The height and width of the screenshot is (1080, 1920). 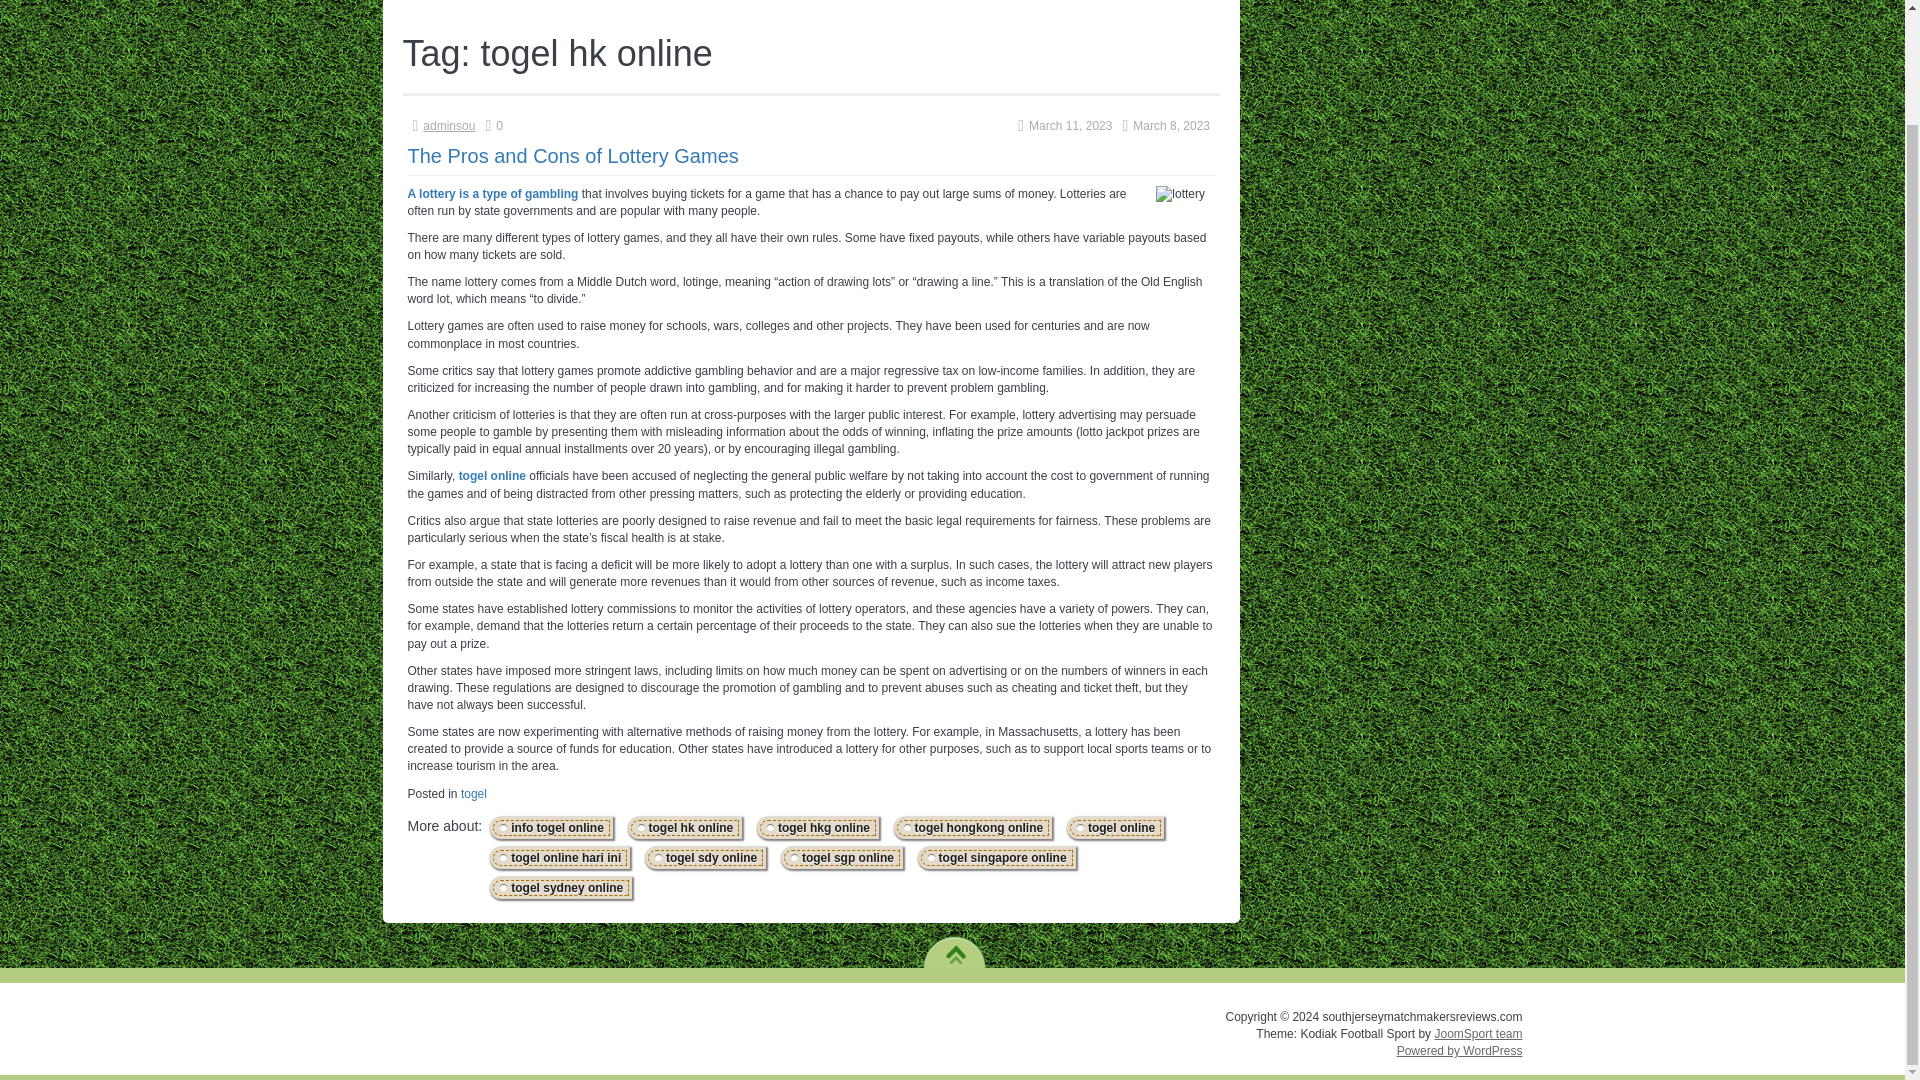 What do you see at coordinates (552, 827) in the screenshot?
I see `info togel online` at bounding box center [552, 827].